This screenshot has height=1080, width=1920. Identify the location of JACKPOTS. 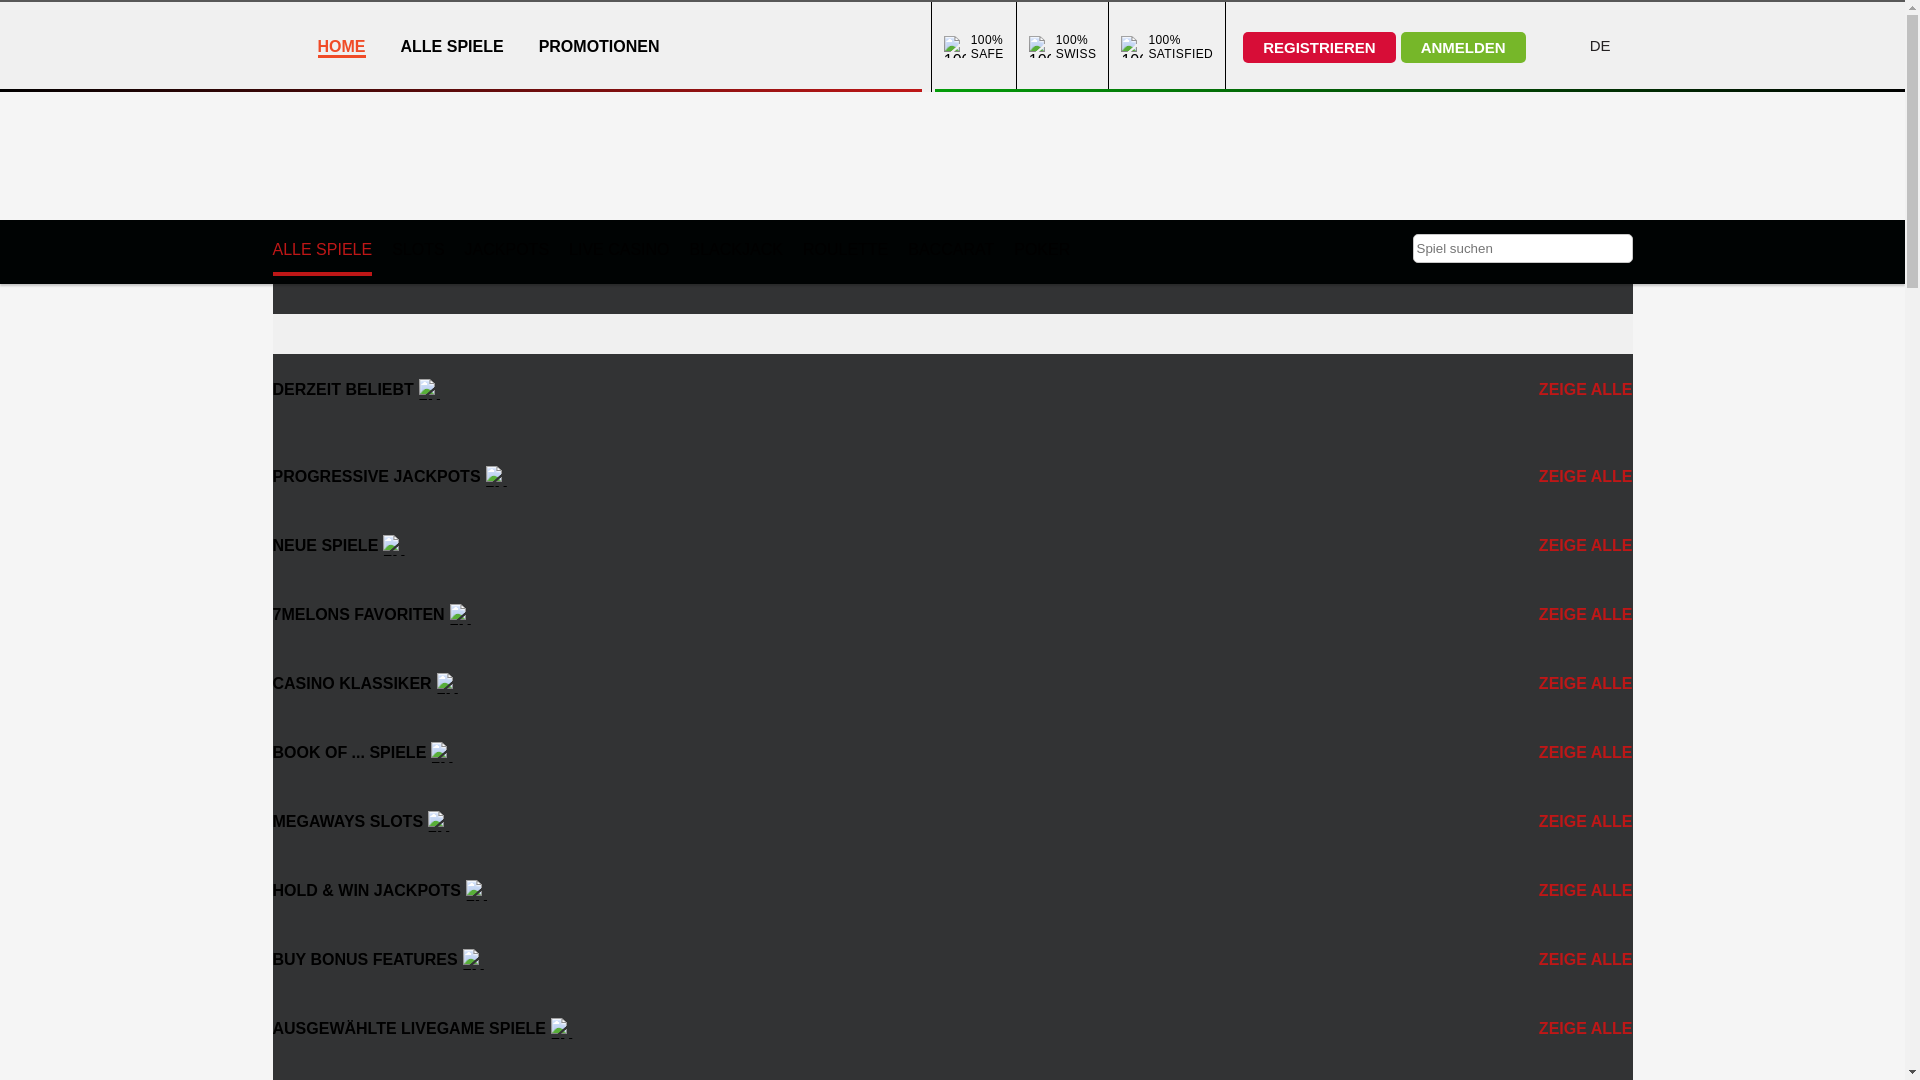
(507, 250).